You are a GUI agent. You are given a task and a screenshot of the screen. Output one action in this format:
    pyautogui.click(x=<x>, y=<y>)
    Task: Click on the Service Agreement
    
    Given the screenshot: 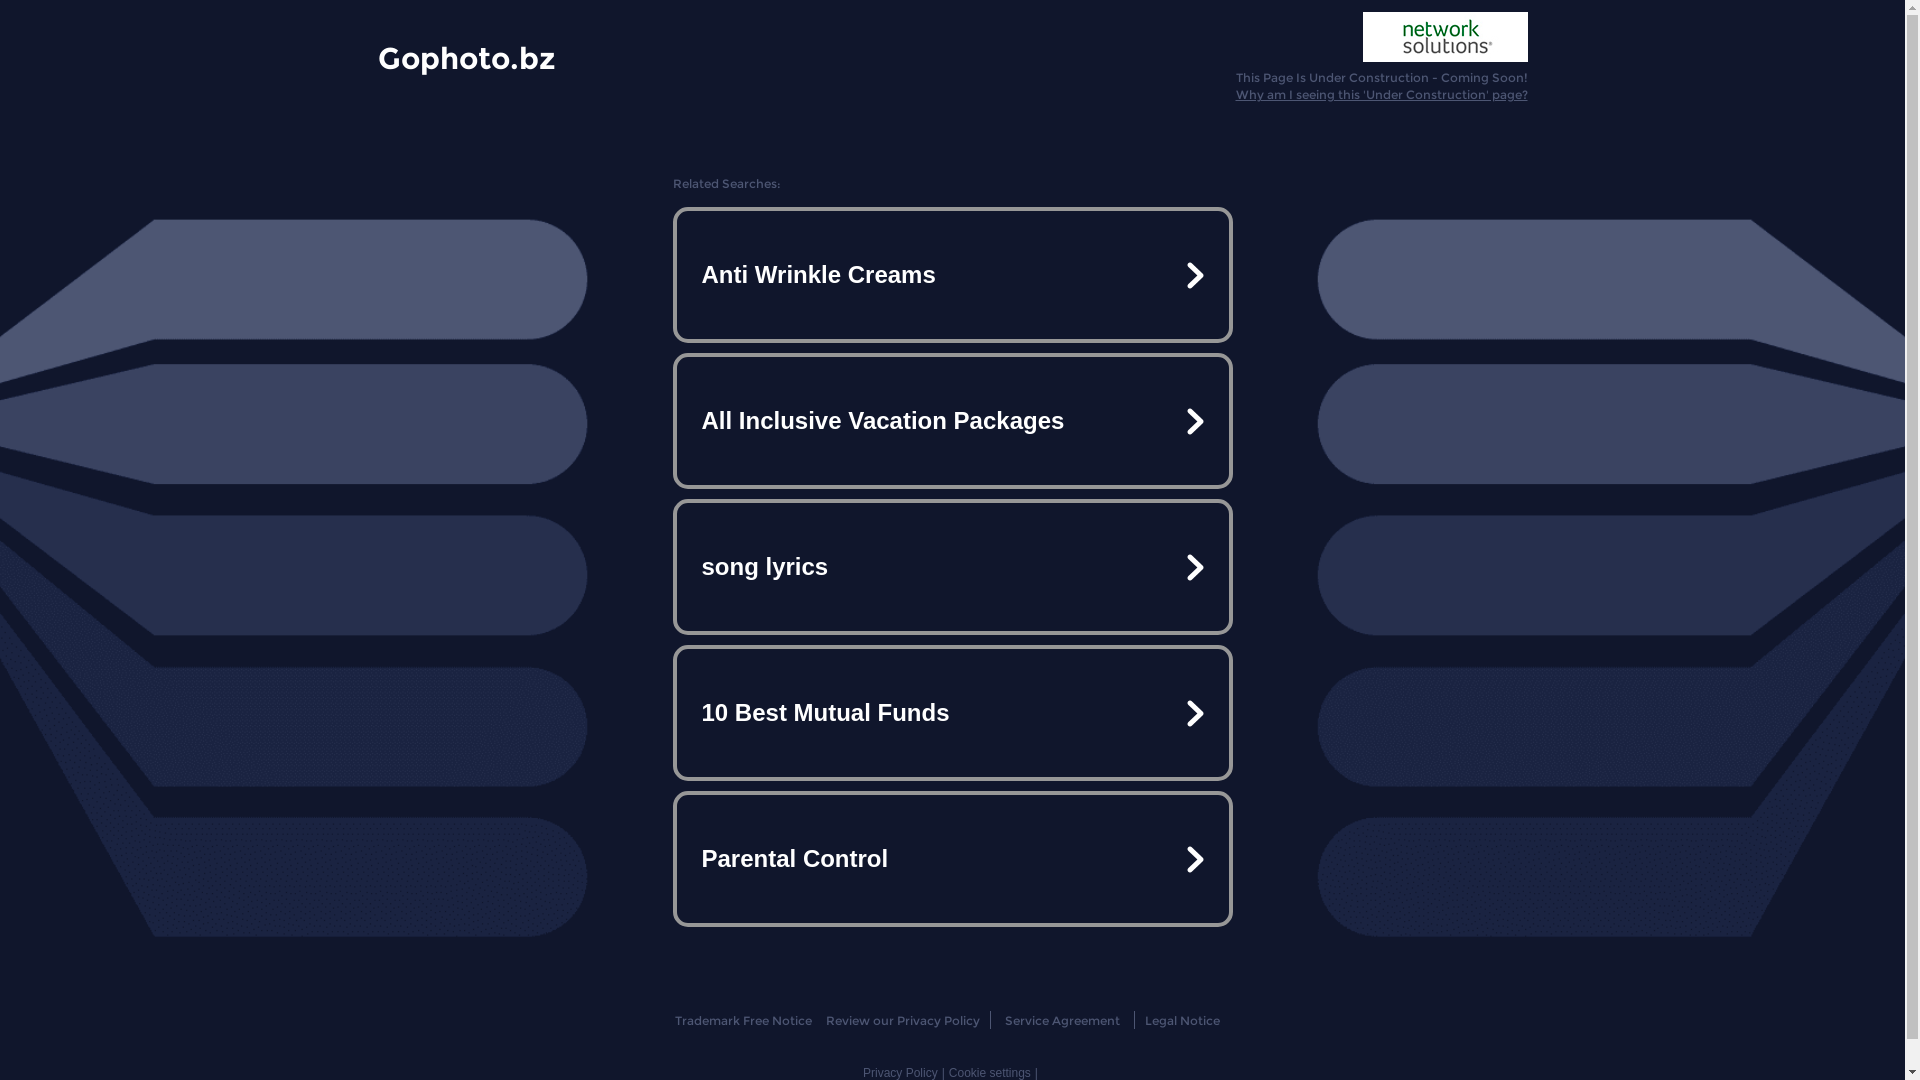 What is the action you would take?
    pyautogui.click(x=1062, y=1020)
    